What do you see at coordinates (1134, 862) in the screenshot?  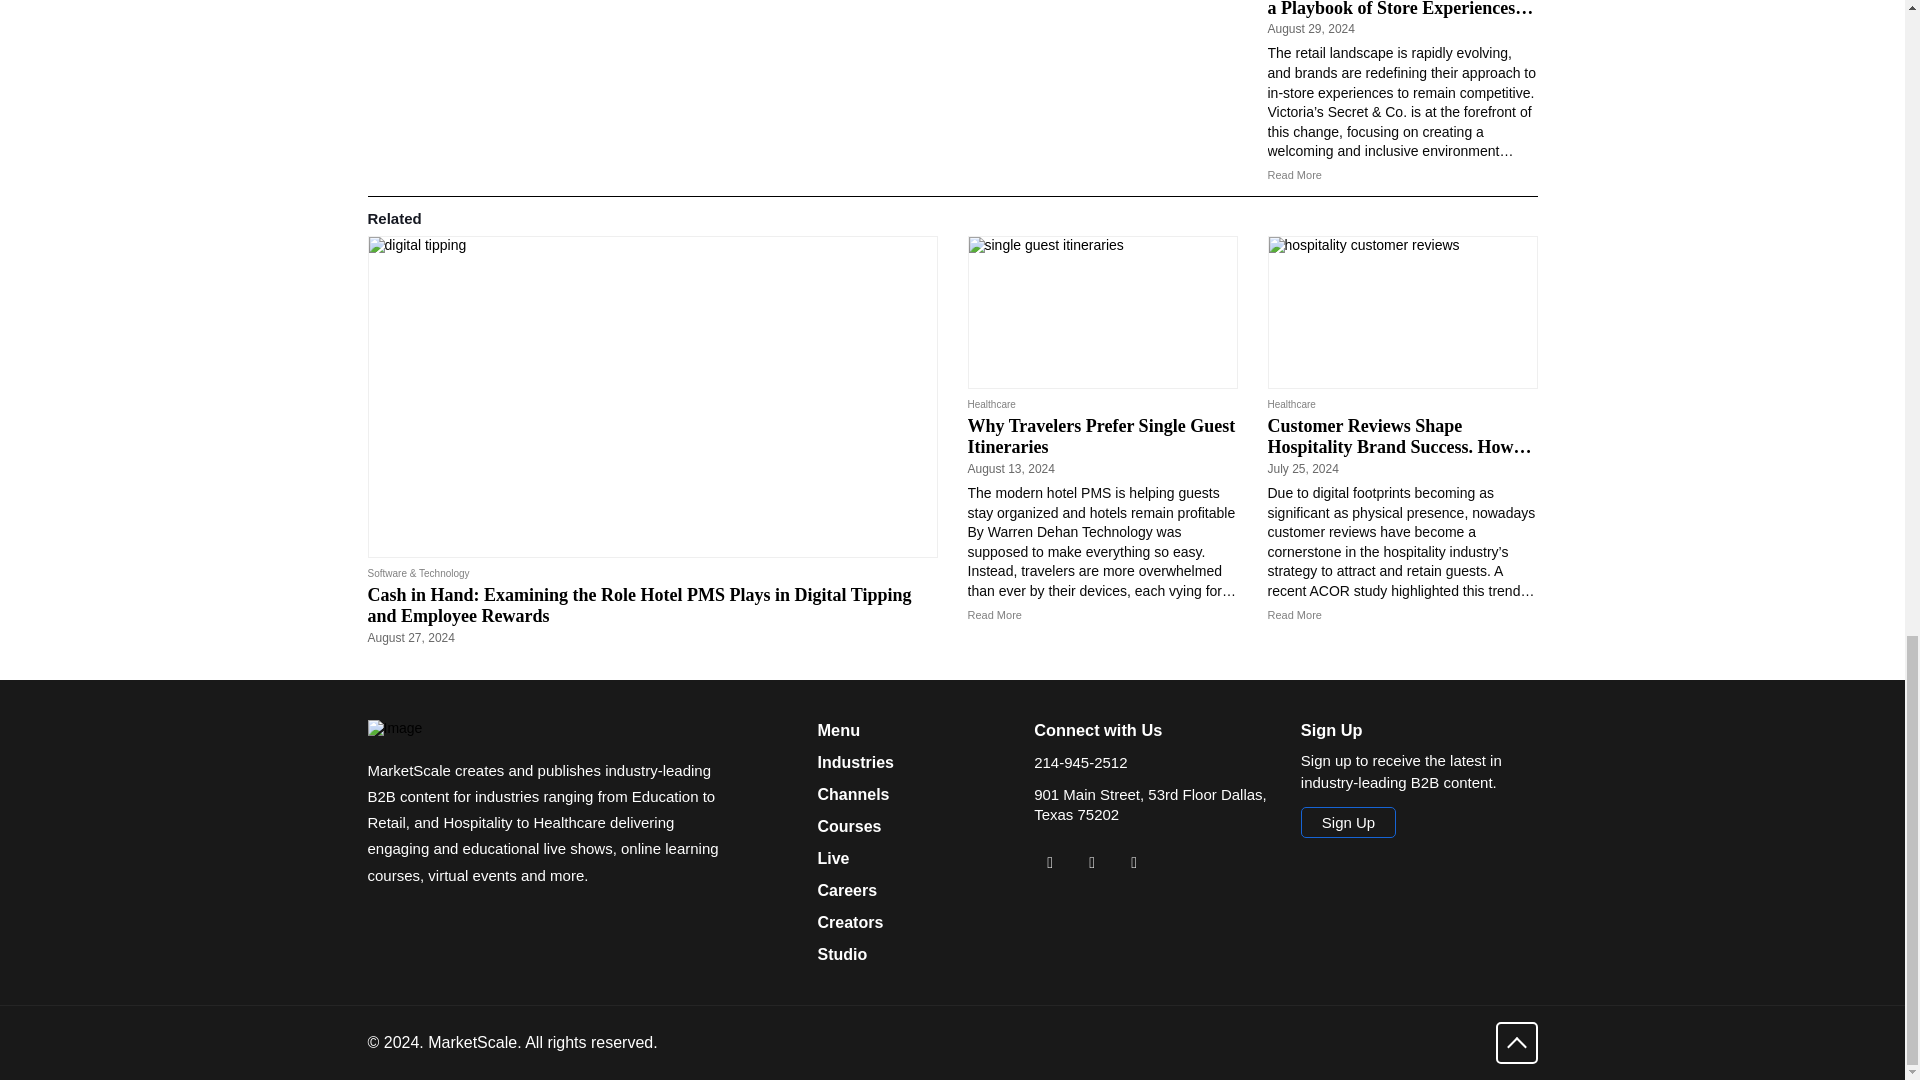 I see `Share on Instagram` at bounding box center [1134, 862].